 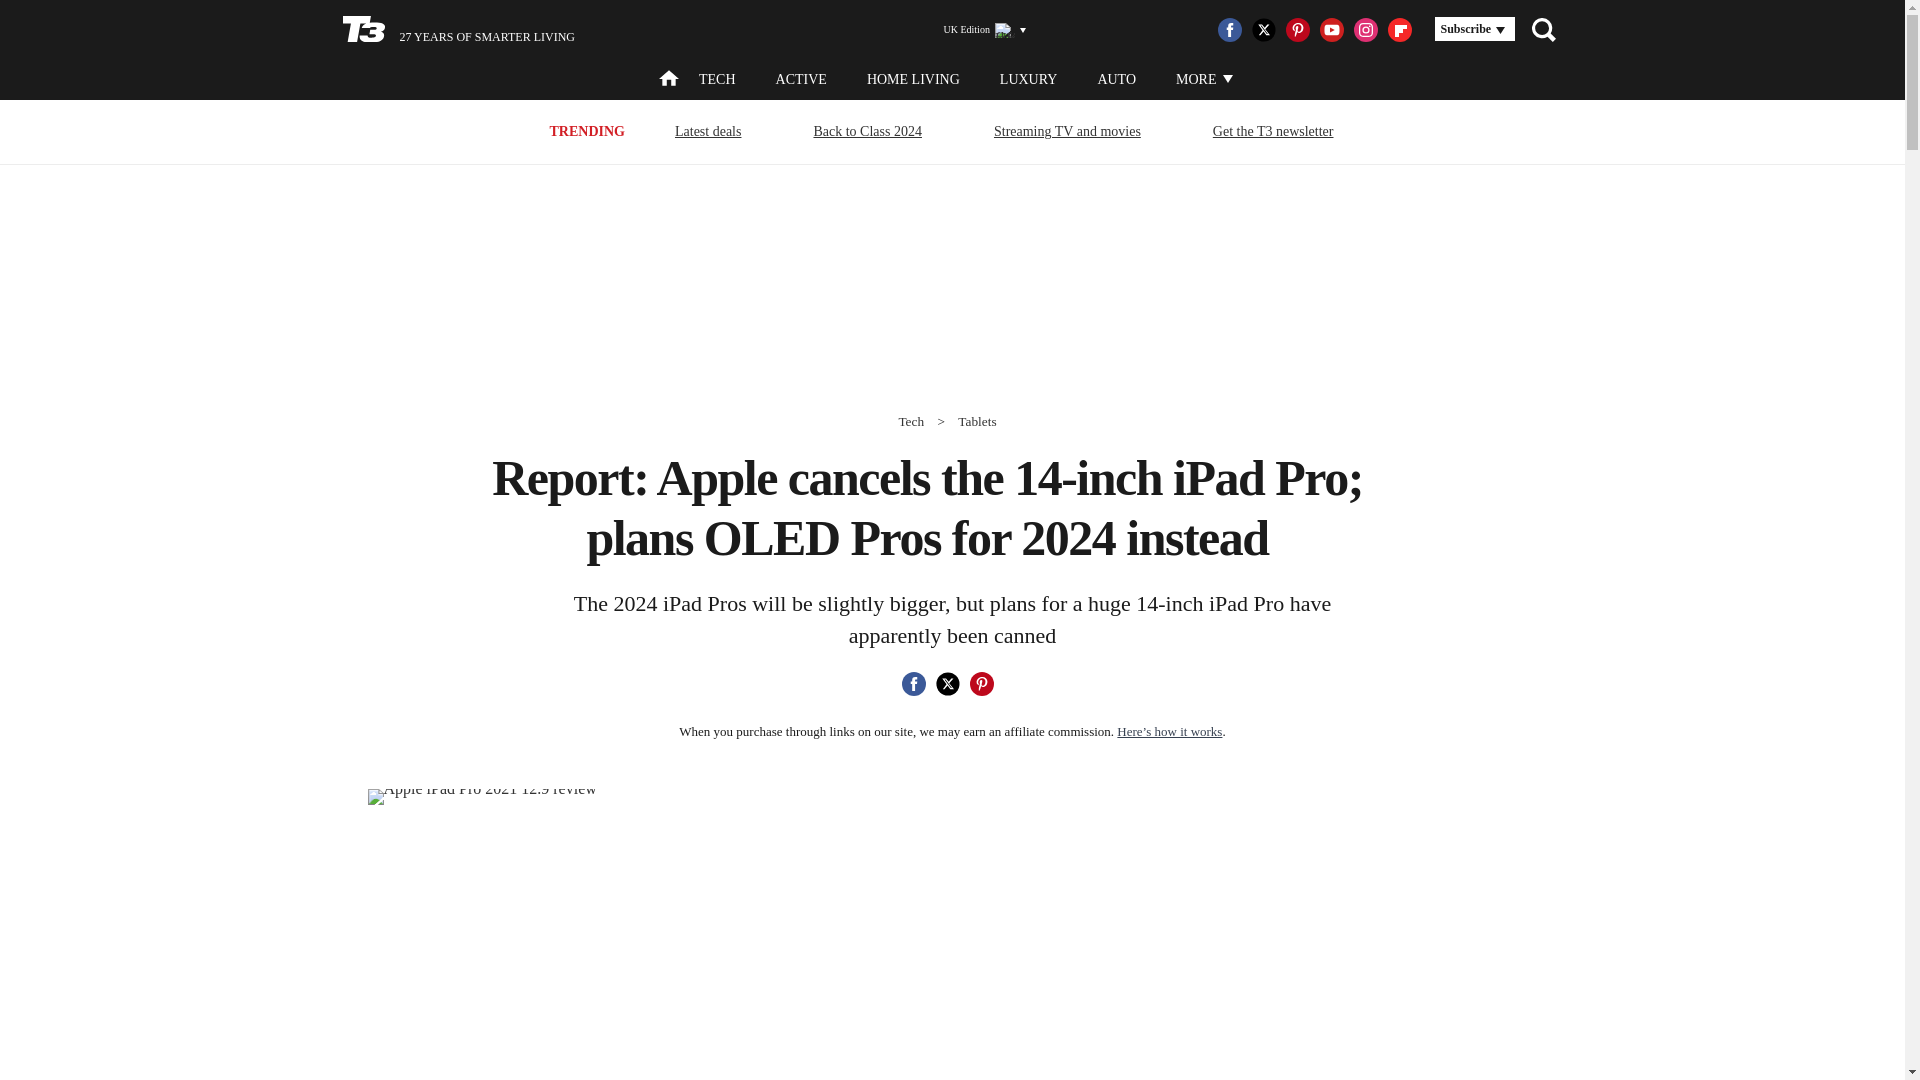 What do you see at coordinates (716, 80) in the screenshot?
I see `TECH` at bounding box center [716, 80].